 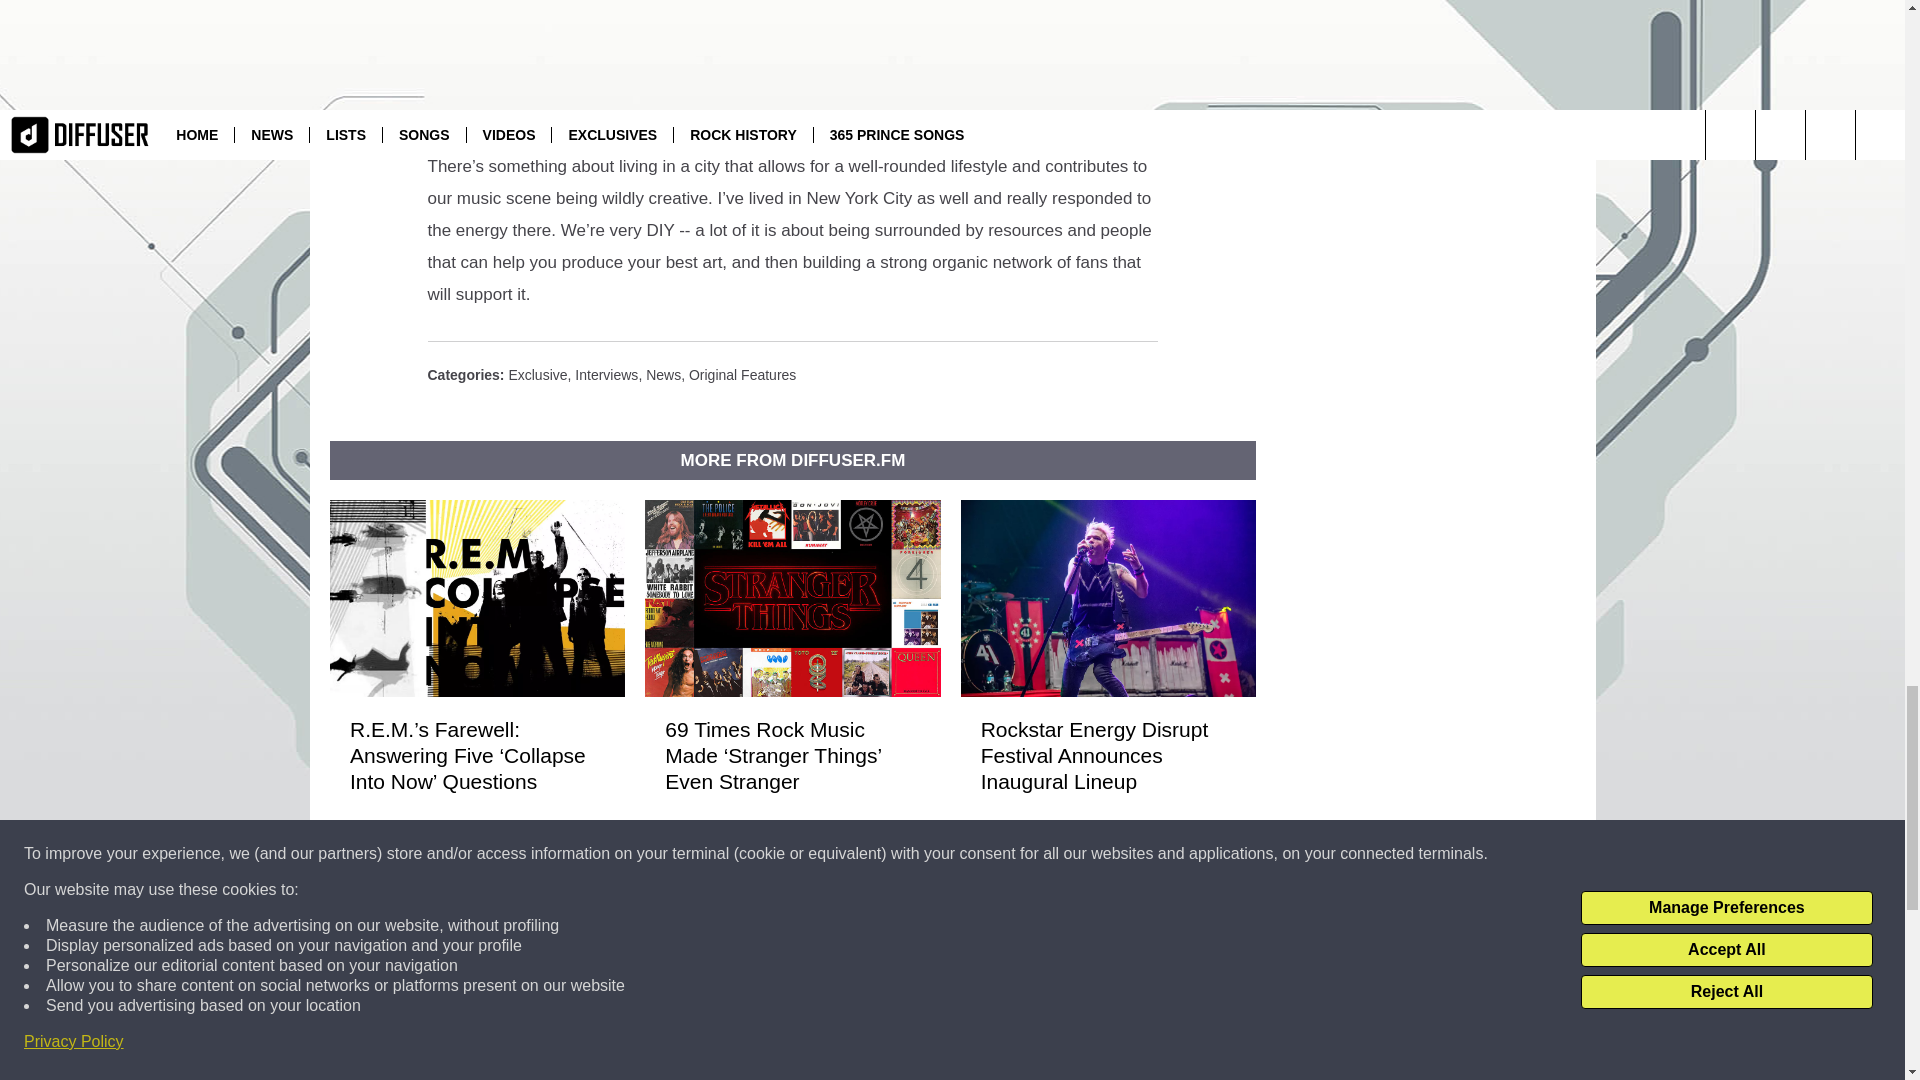 I want to click on Top 10 Tool Songs, so click(x=792, y=1060).